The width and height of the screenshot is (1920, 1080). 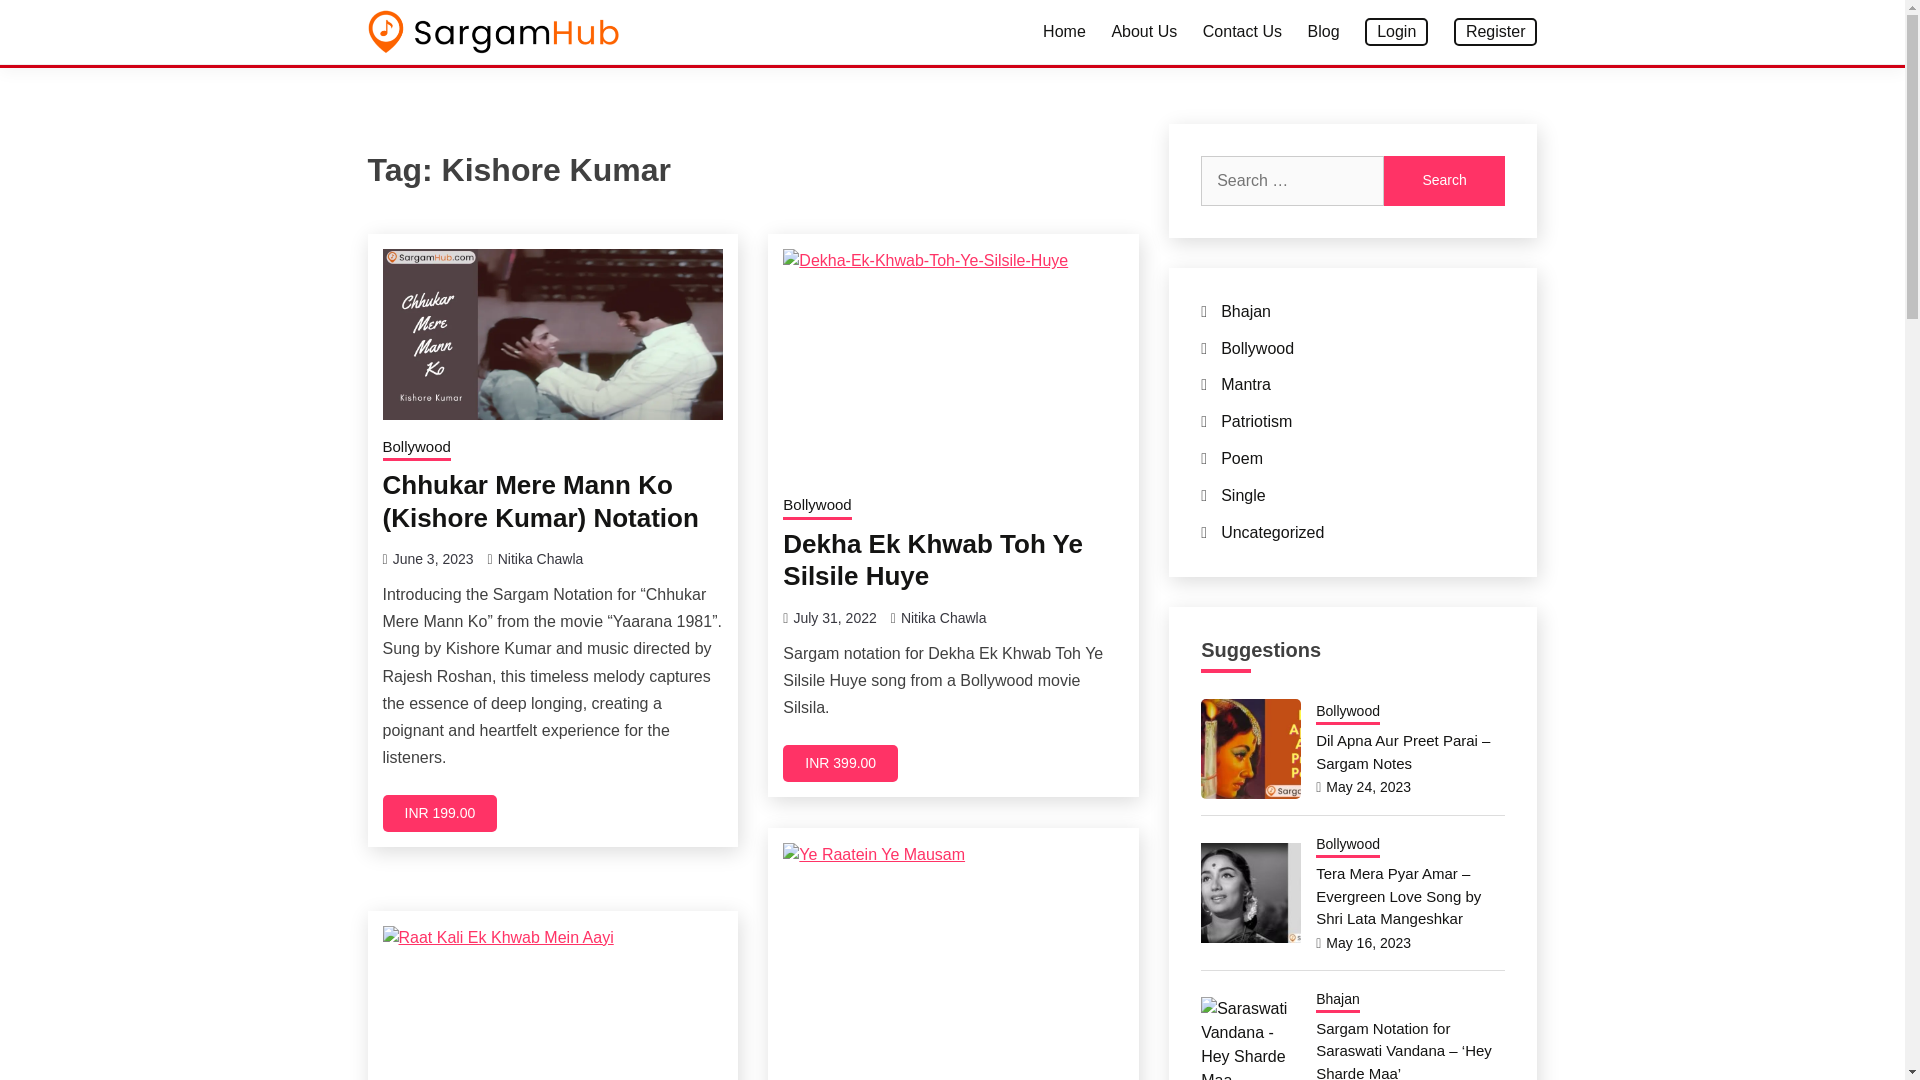 I want to click on INR 199.00, so click(x=440, y=812).